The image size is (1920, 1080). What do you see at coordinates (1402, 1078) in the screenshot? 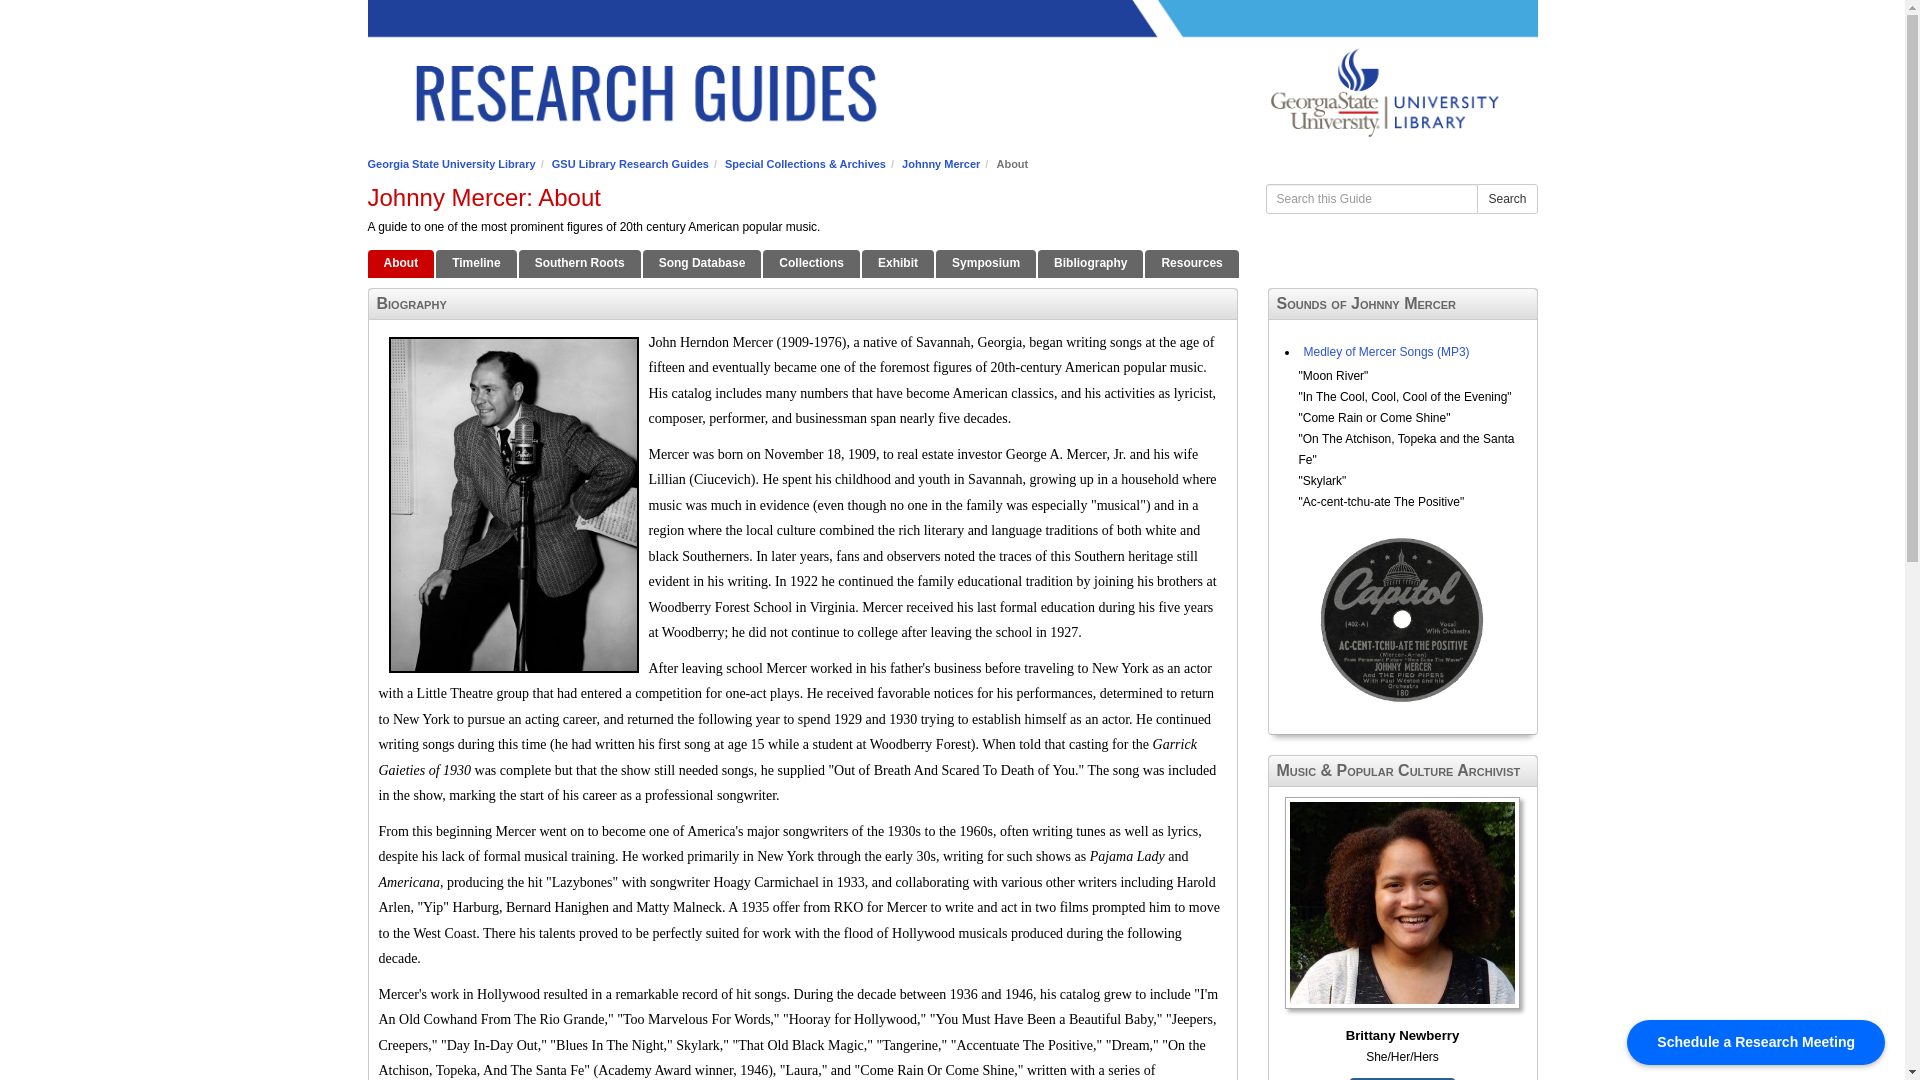
I see `Email Me` at bounding box center [1402, 1078].